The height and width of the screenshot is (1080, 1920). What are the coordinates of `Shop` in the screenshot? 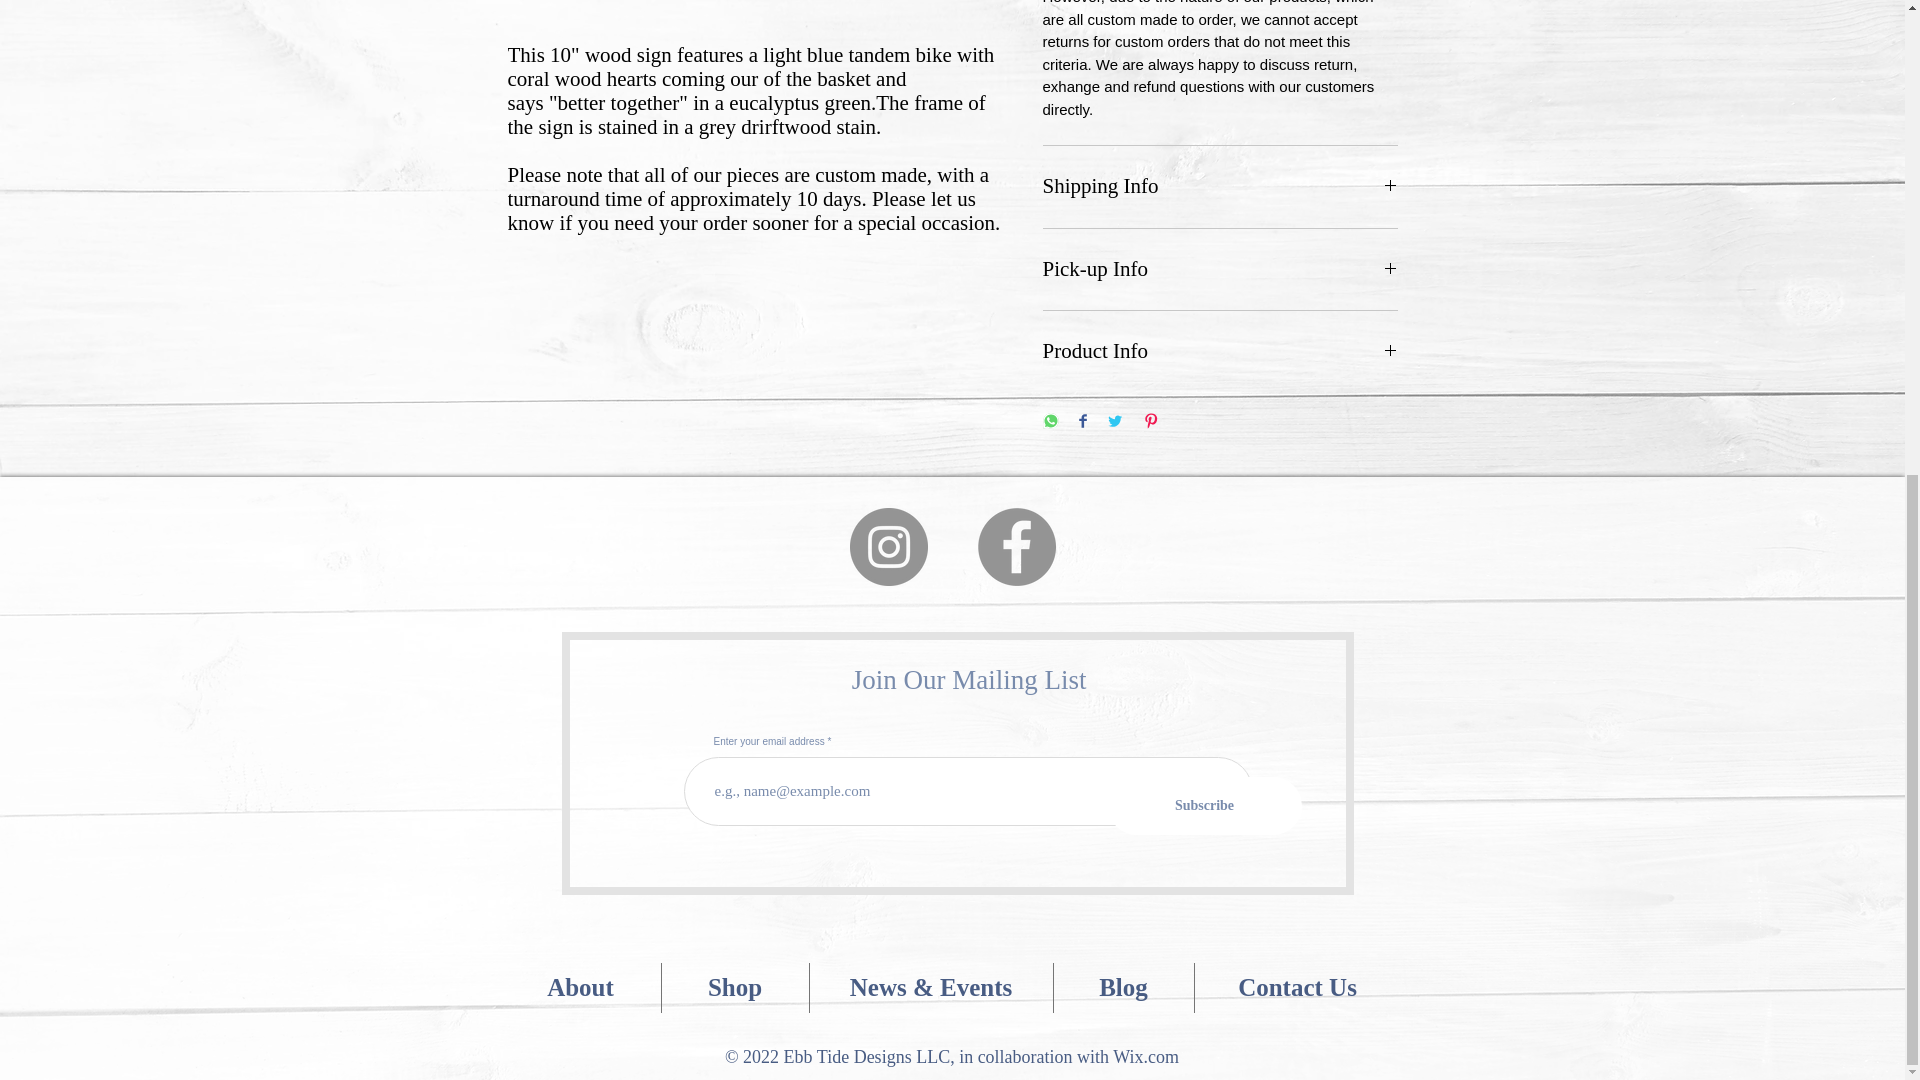 It's located at (735, 988).